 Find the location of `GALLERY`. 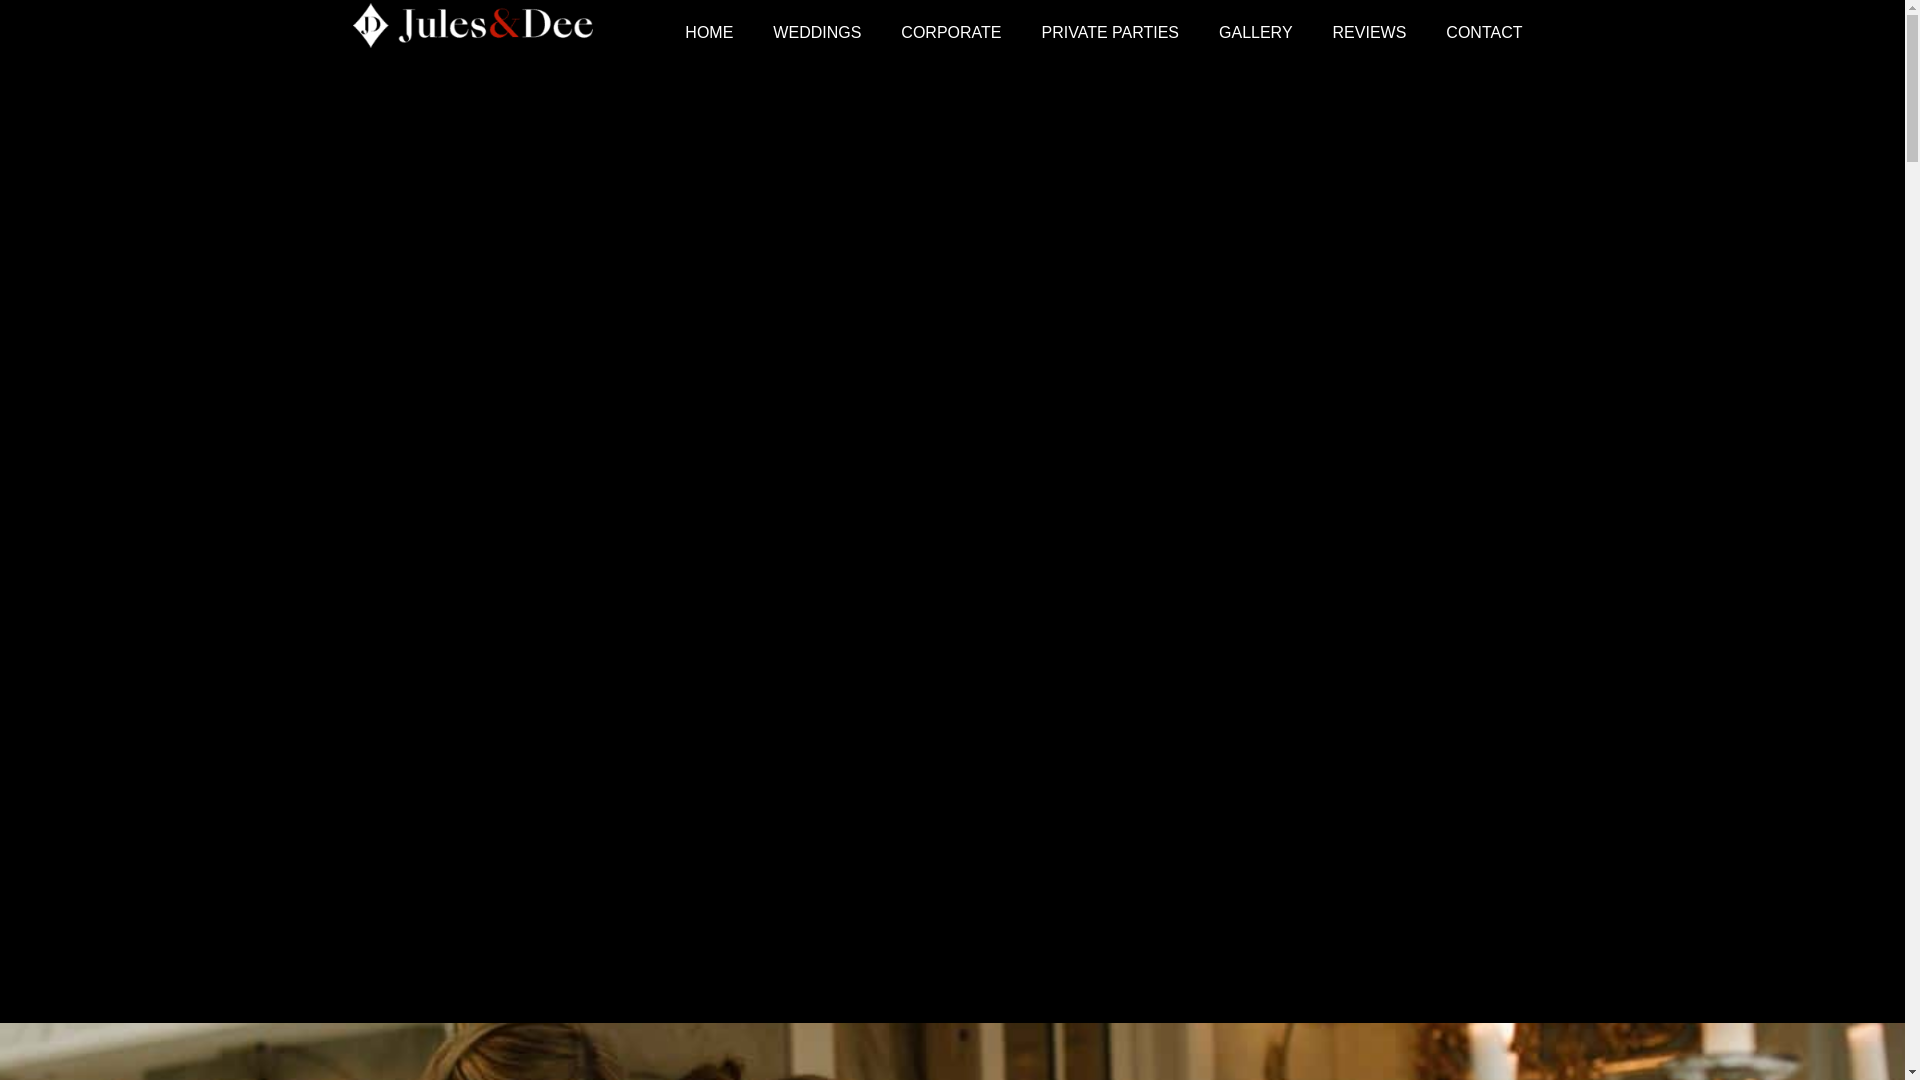

GALLERY is located at coordinates (1256, 32).